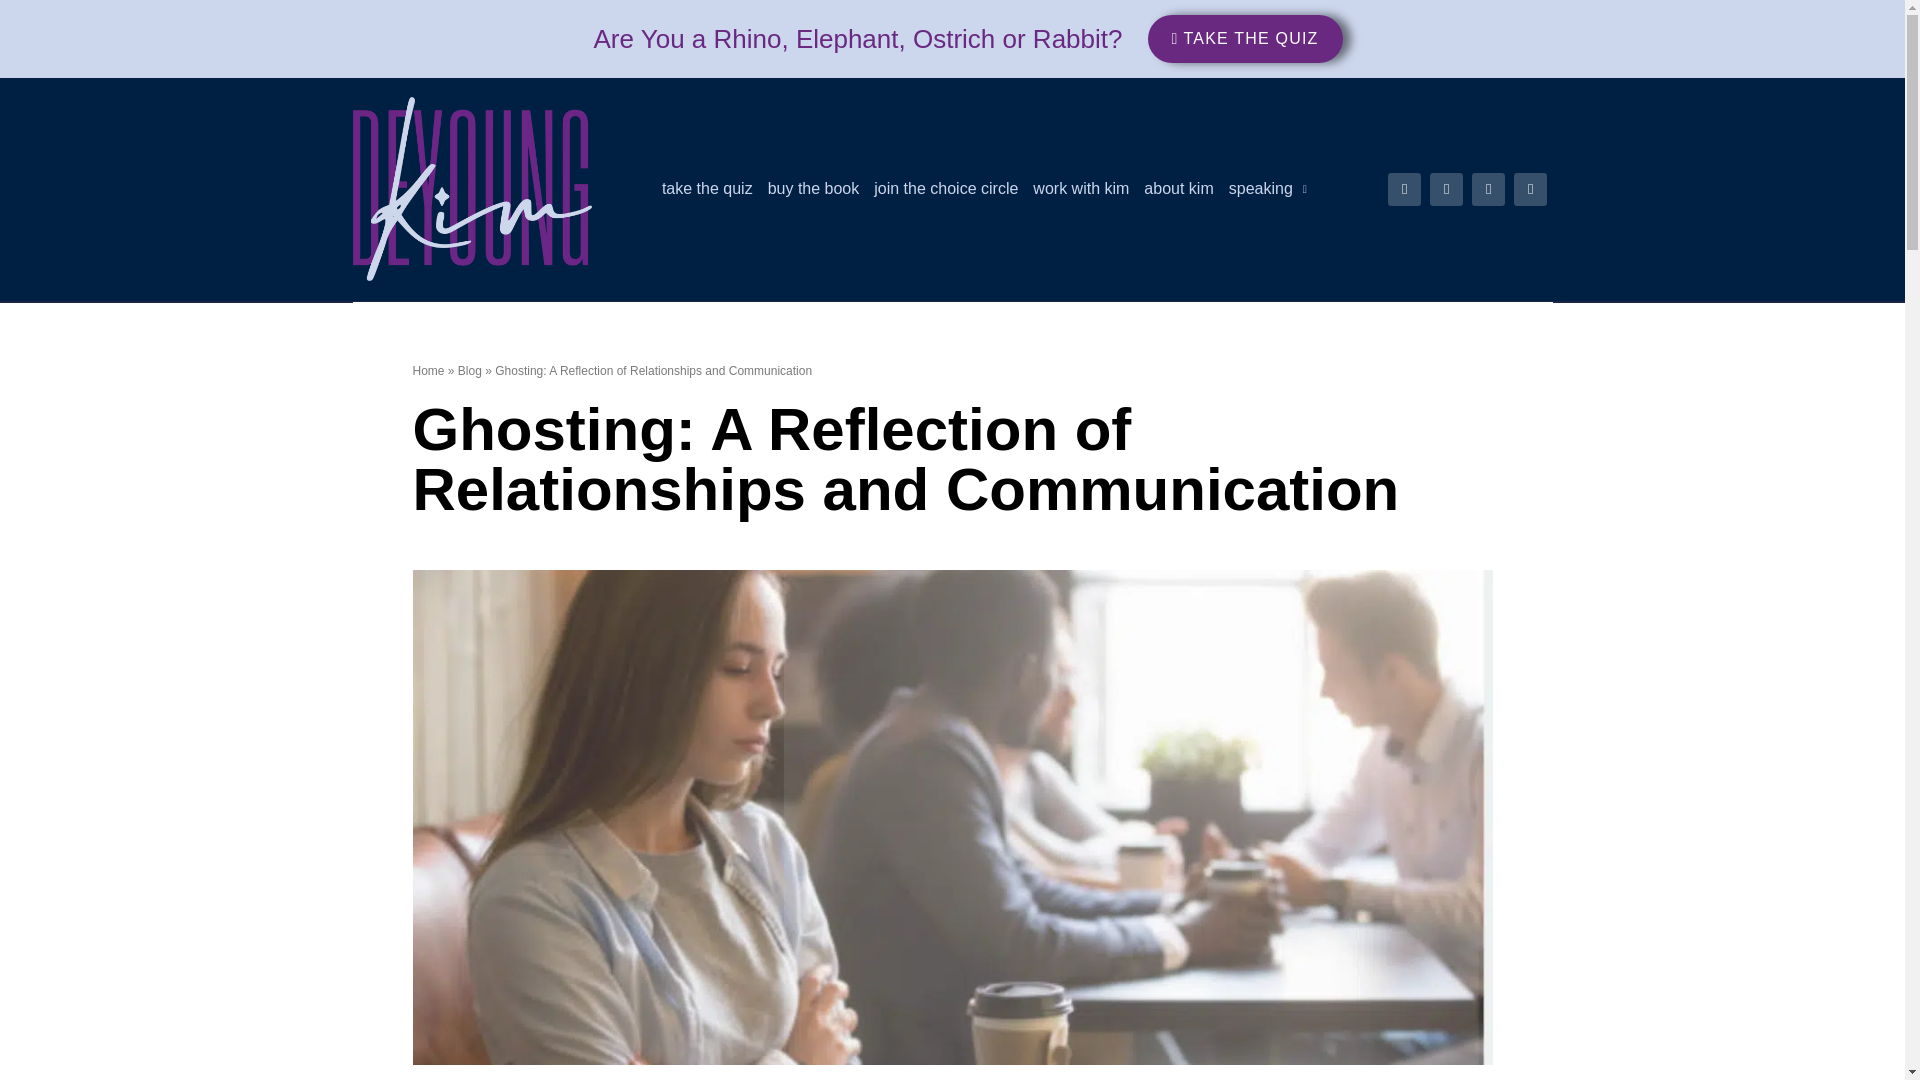 The image size is (1920, 1080). I want to click on join the choice circle, so click(945, 188).